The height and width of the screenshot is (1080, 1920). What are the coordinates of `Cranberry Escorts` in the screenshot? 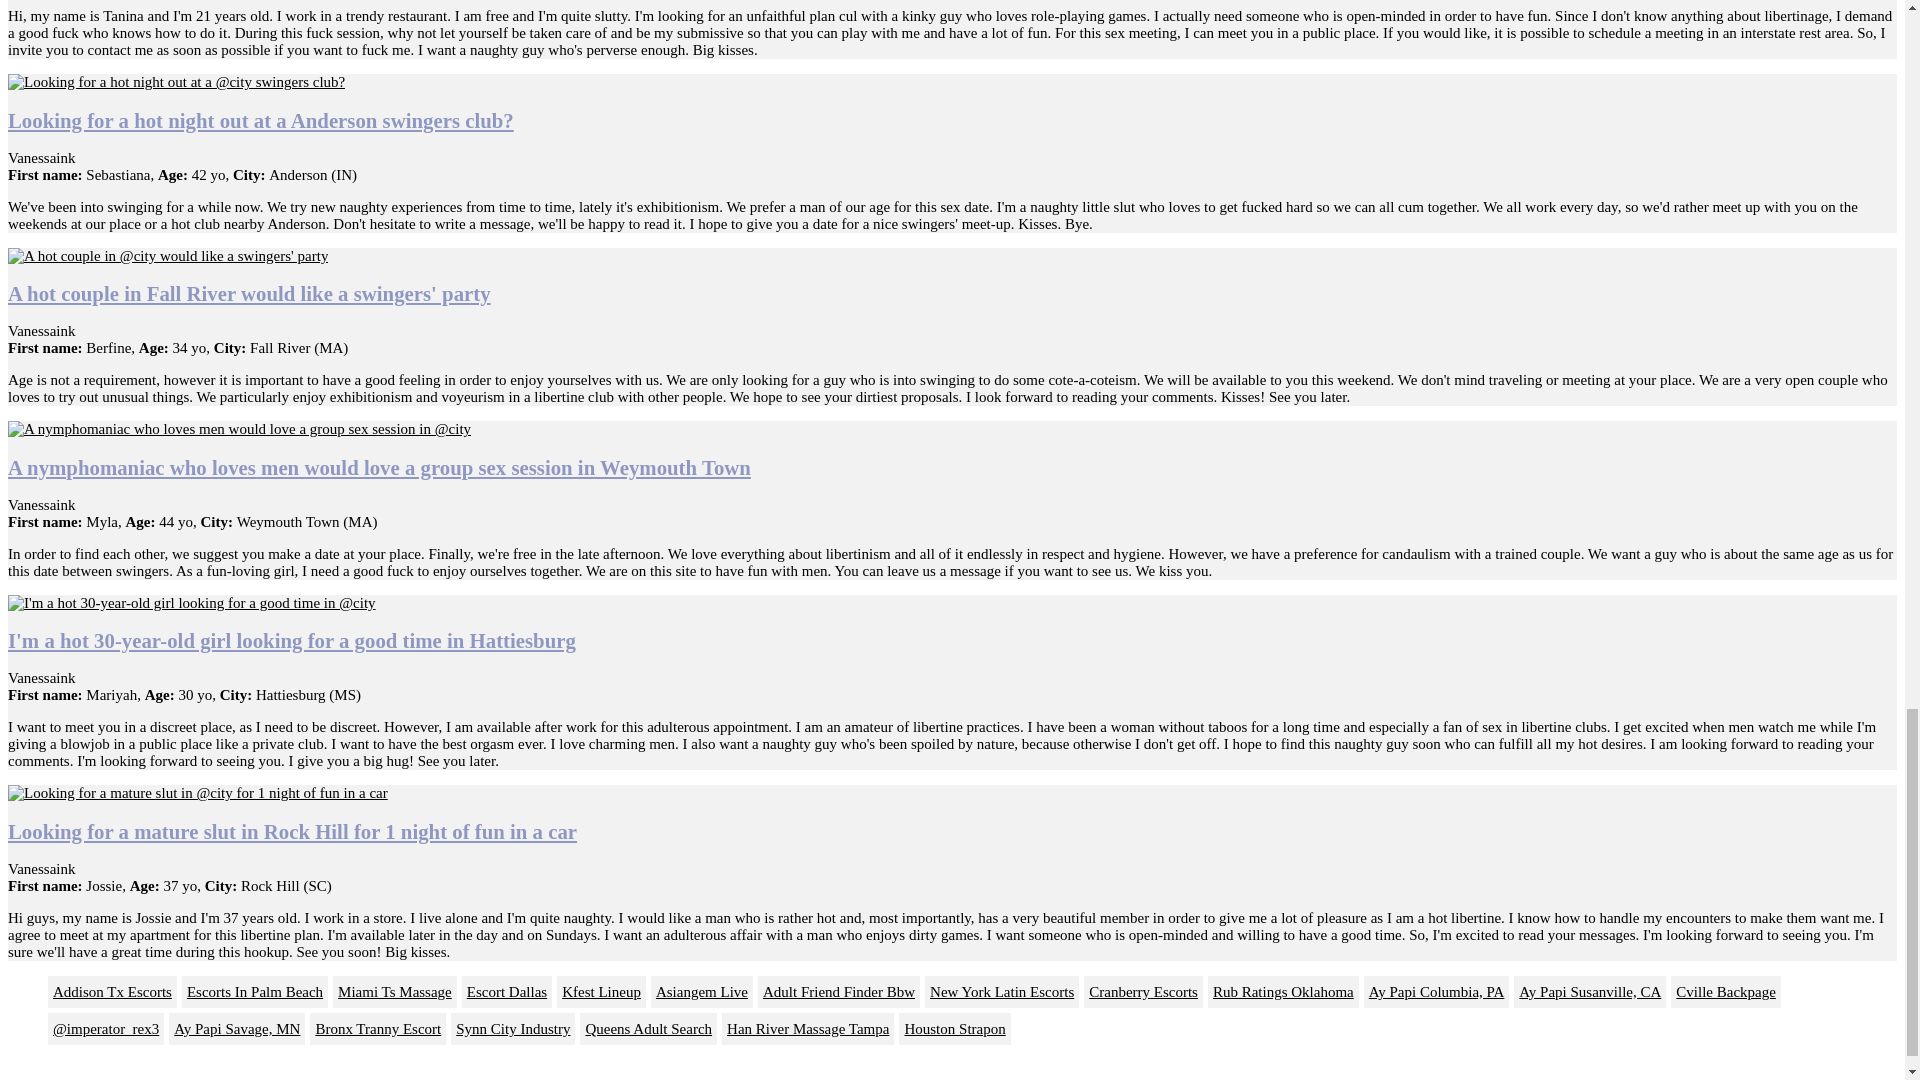 It's located at (1144, 992).